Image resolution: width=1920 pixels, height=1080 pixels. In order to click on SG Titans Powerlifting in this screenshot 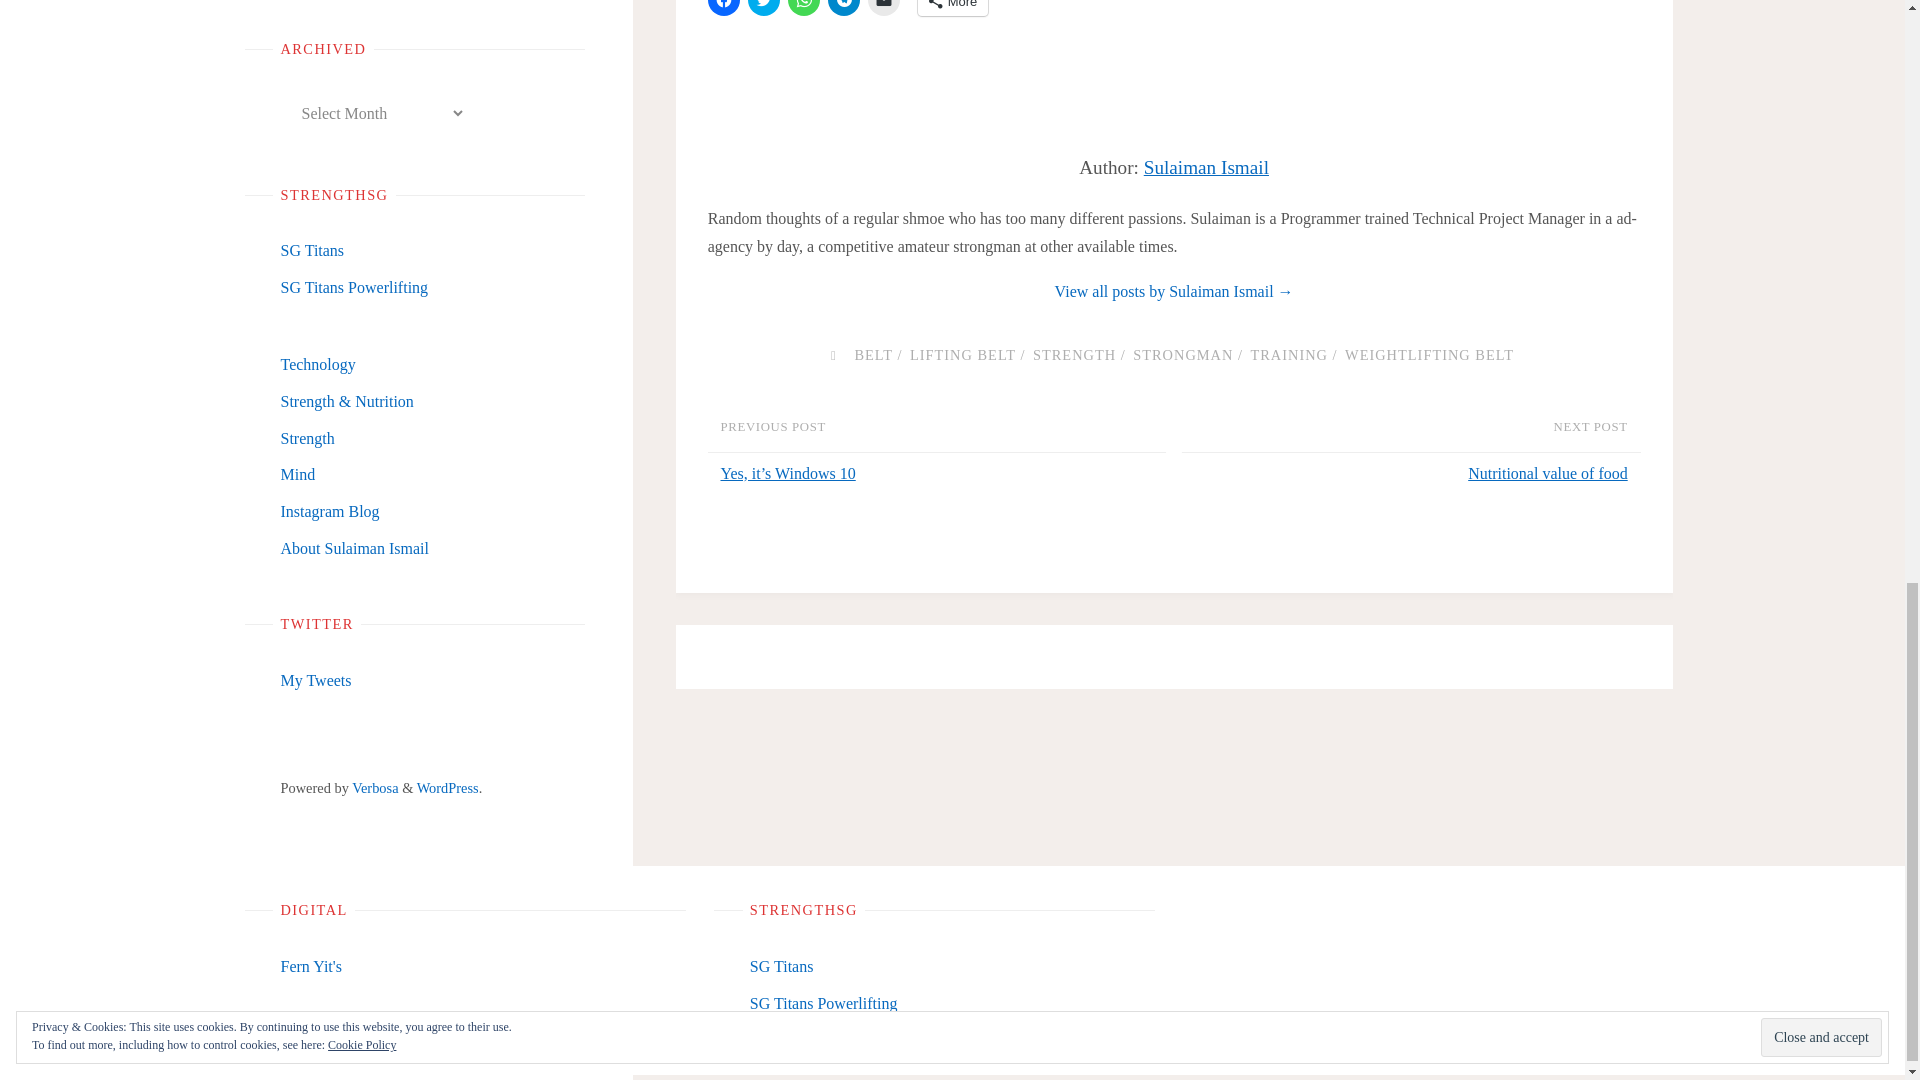, I will do `click(354, 286)`.